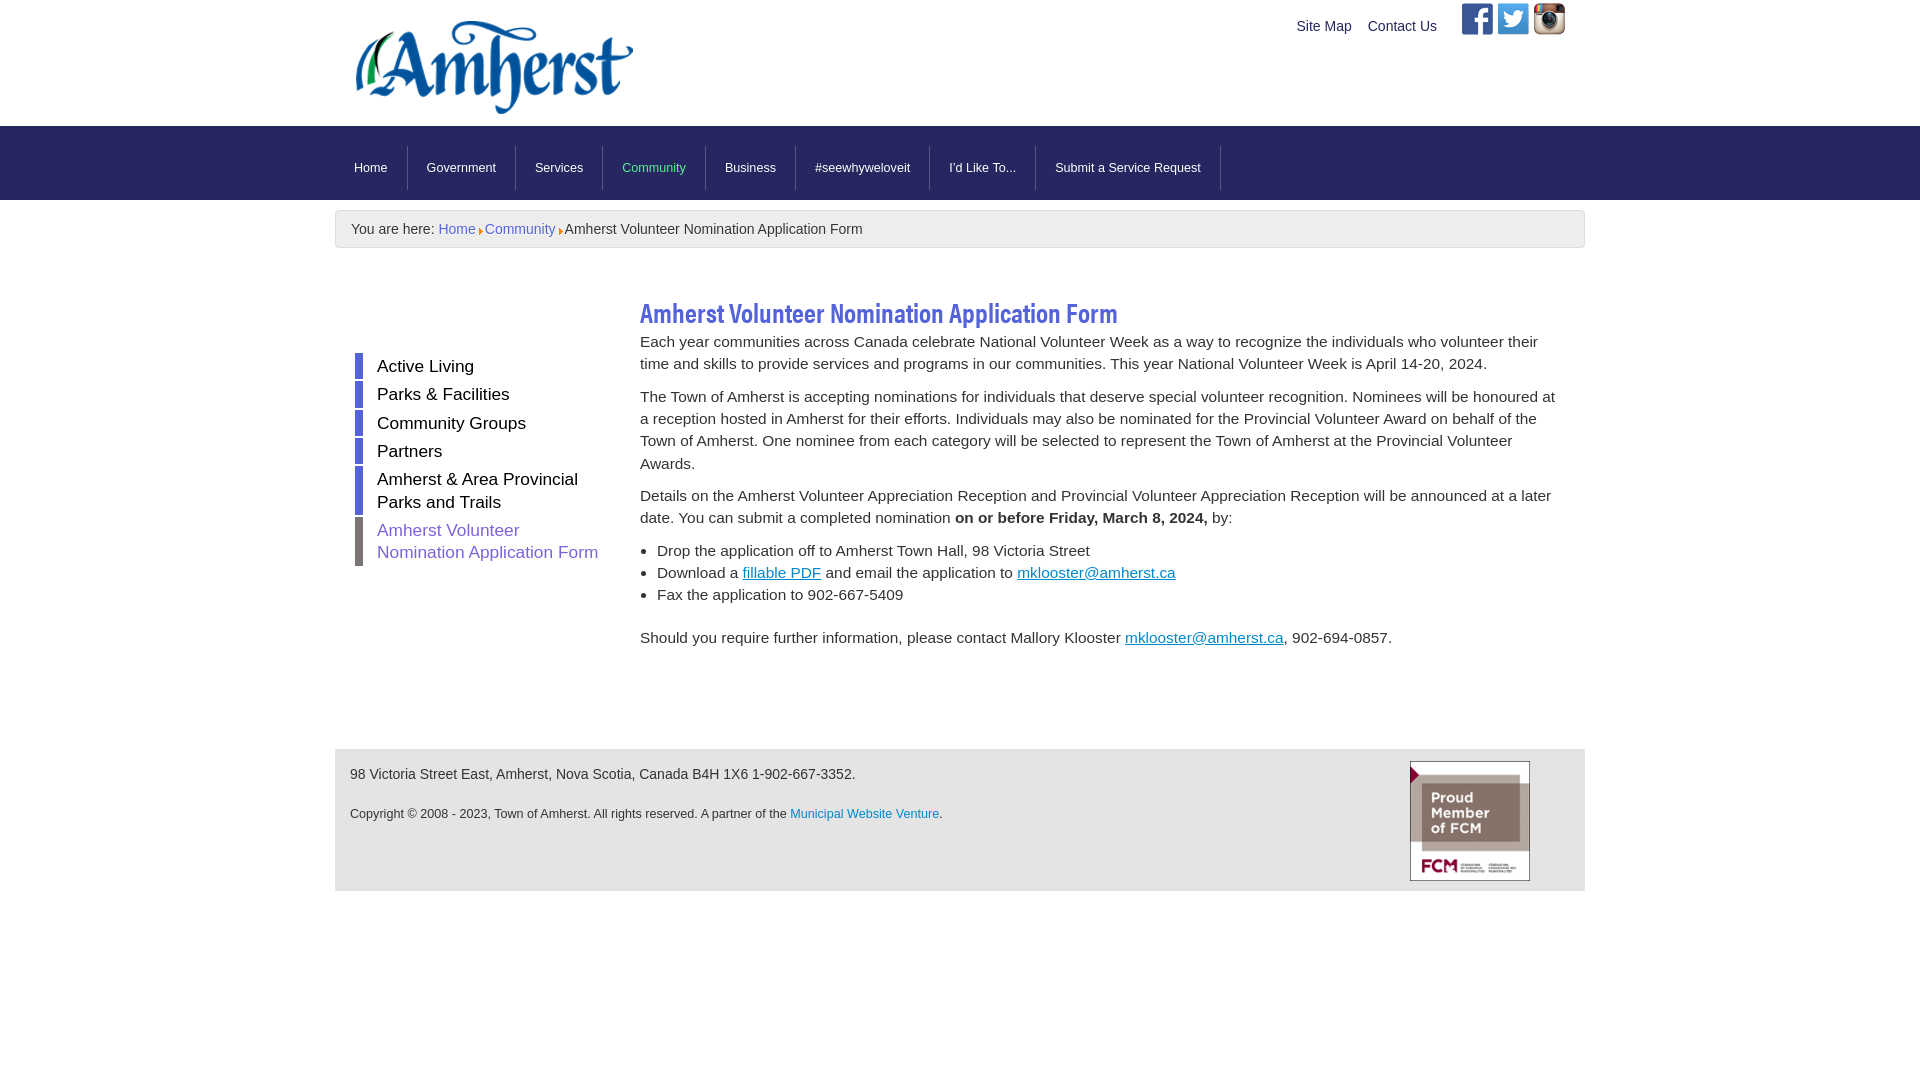 The width and height of the screenshot is (1920, 1080). Describe the element at coordinates (482, 394) in the screenshot. I see `Parks & Facilities` at that location.